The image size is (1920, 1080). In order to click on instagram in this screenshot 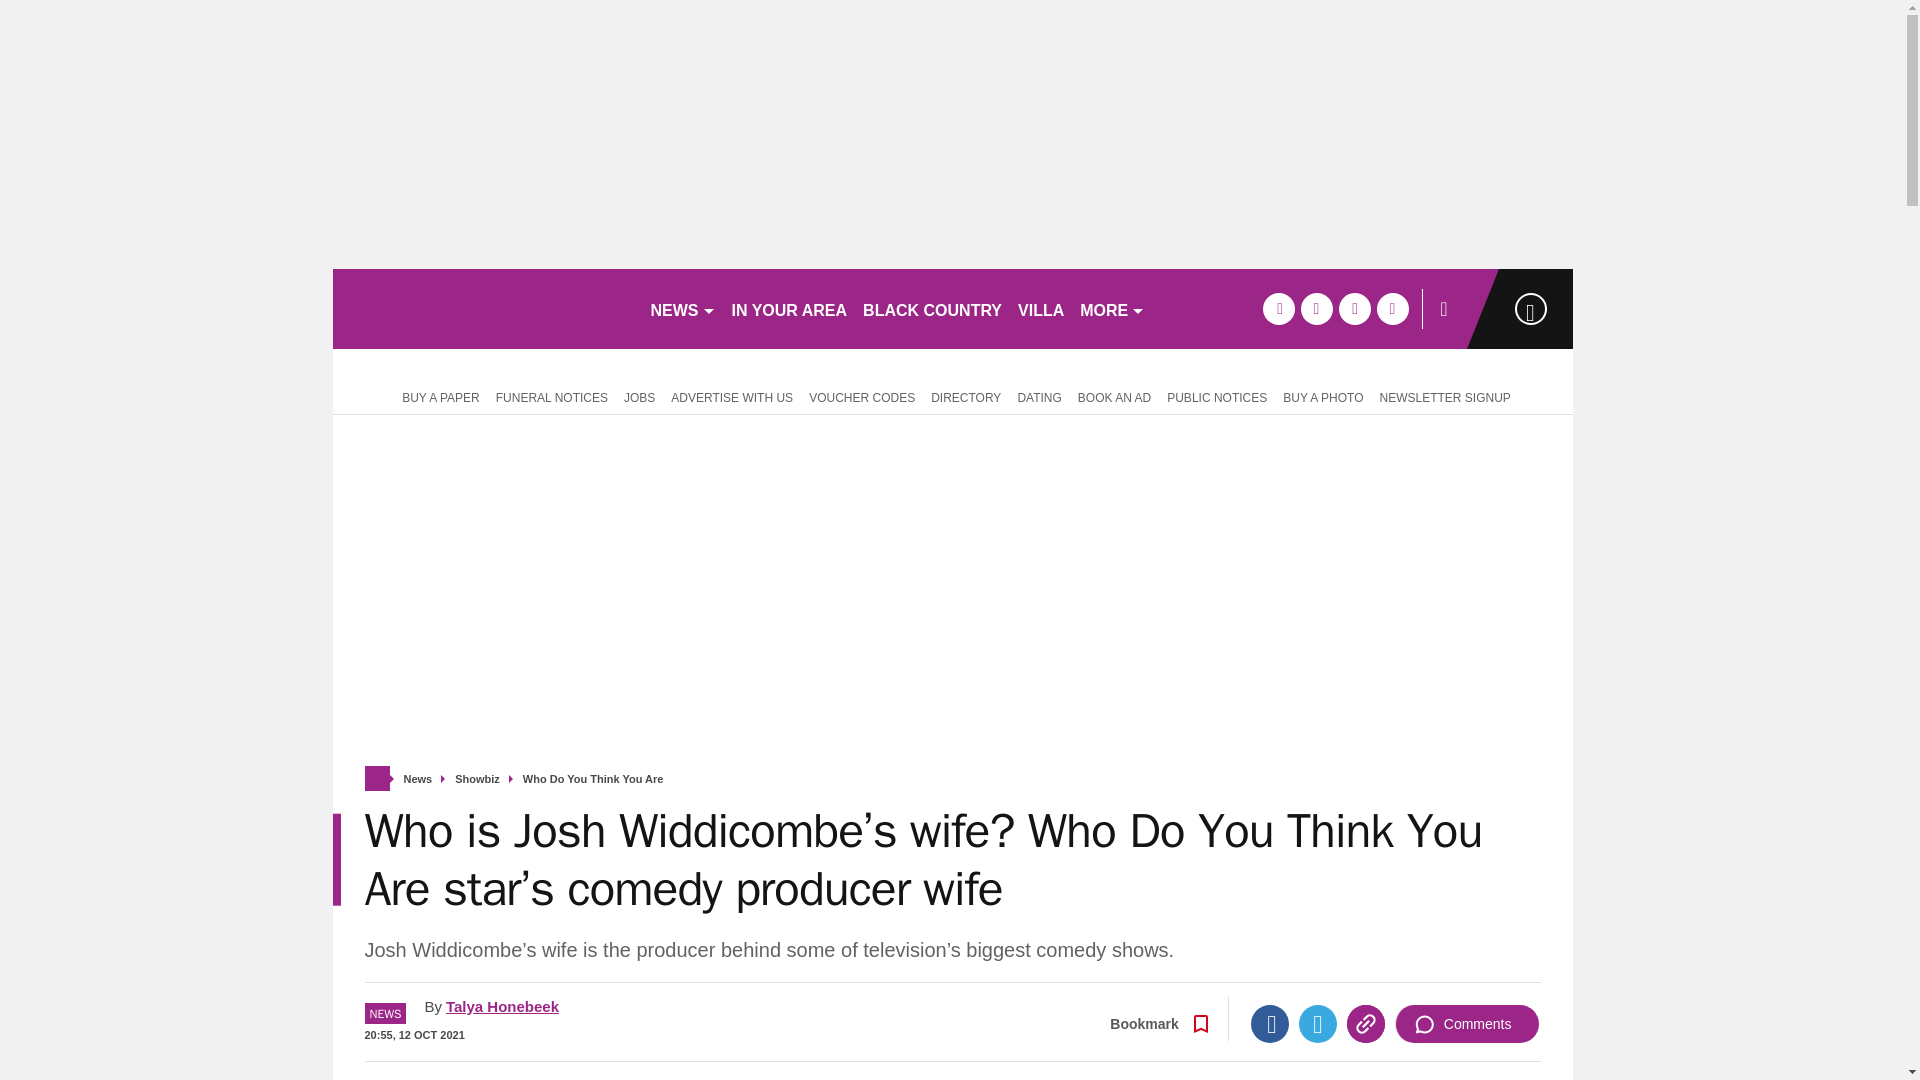, I will do `click(1392, 308)`.